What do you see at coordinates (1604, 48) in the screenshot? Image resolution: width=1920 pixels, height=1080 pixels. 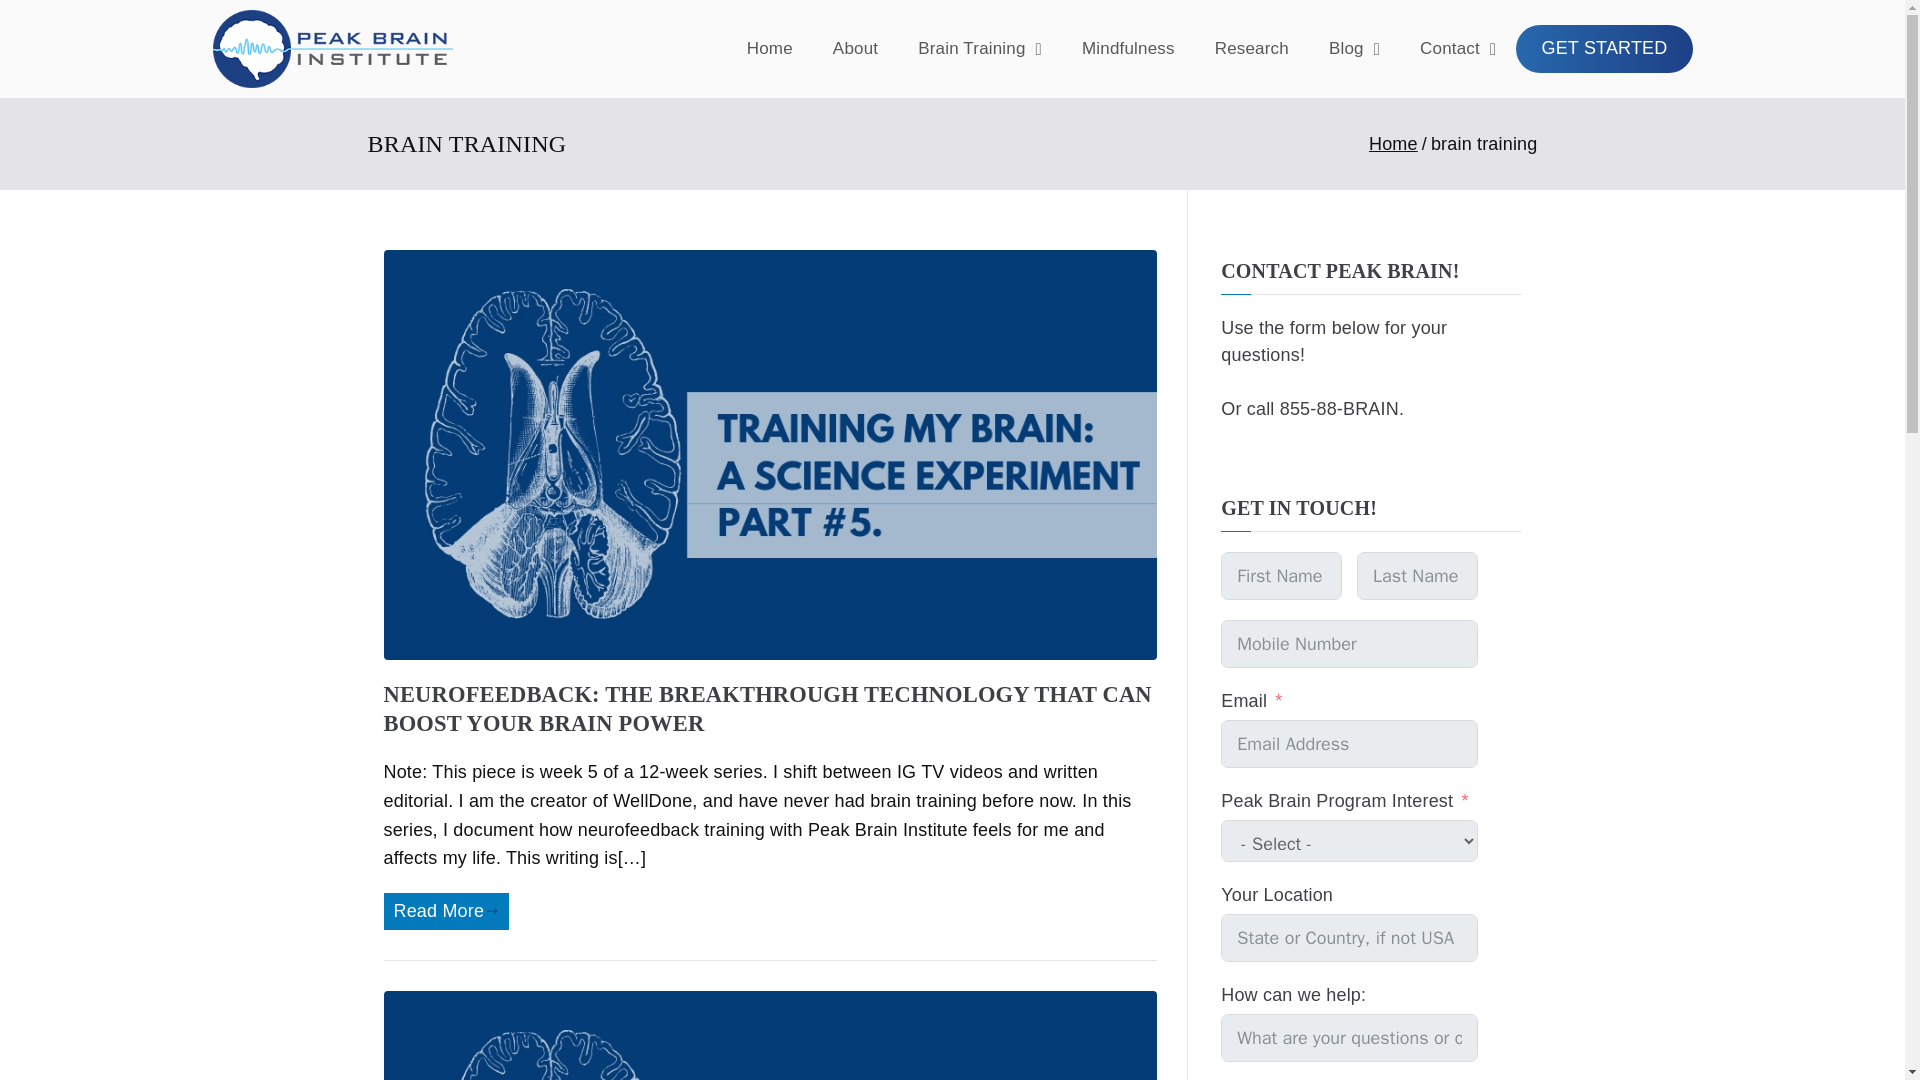 I see `GET STARTED` at bounding box center [1604, 48].